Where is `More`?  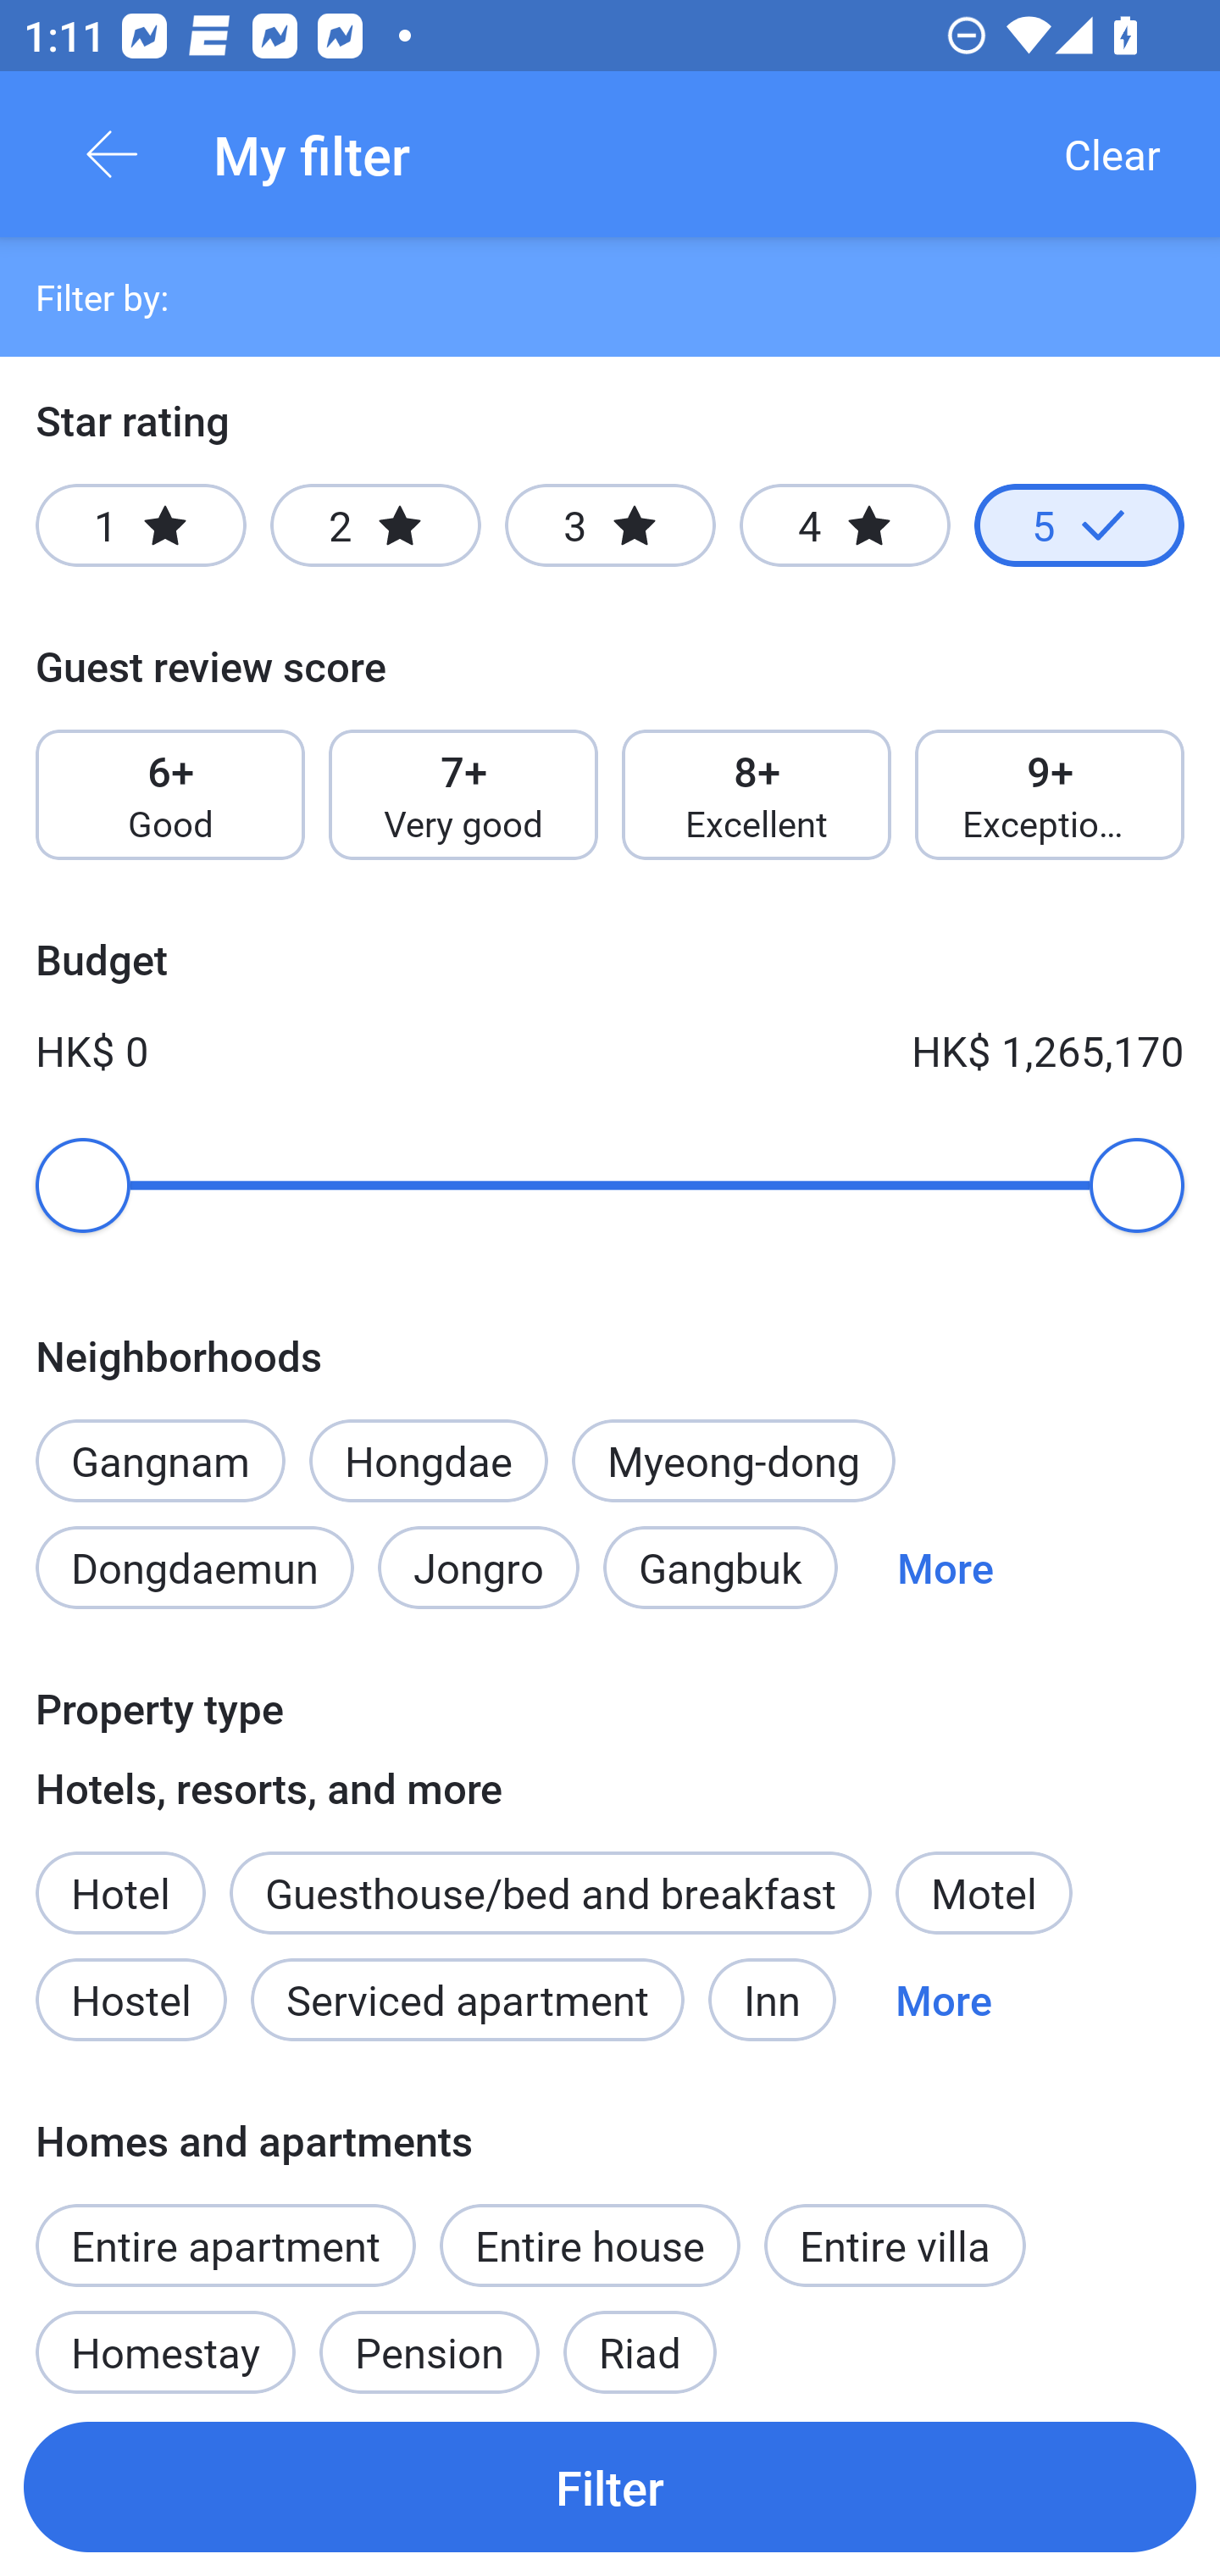
More is located at coordinates (944, 2000).